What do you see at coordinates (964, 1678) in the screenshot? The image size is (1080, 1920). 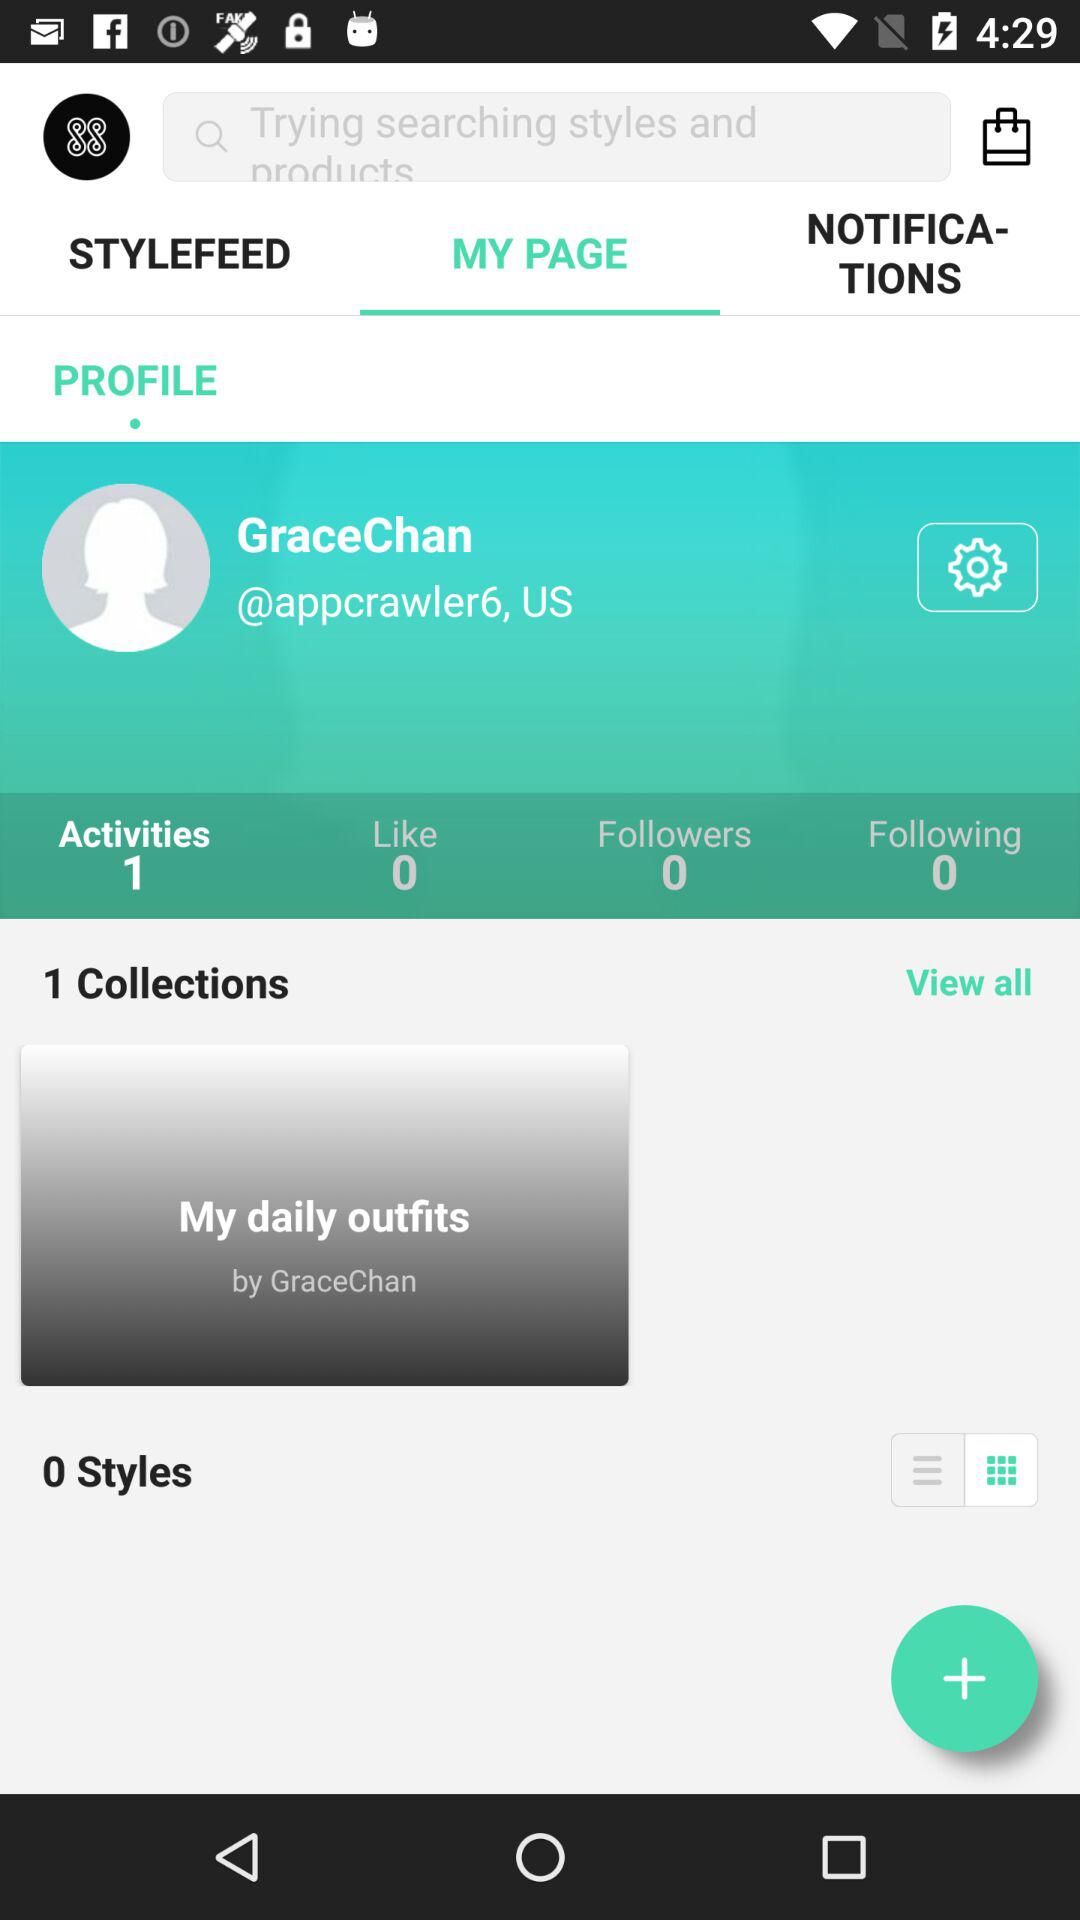 I see `tap for more information` at bounding box center [964, 1678].